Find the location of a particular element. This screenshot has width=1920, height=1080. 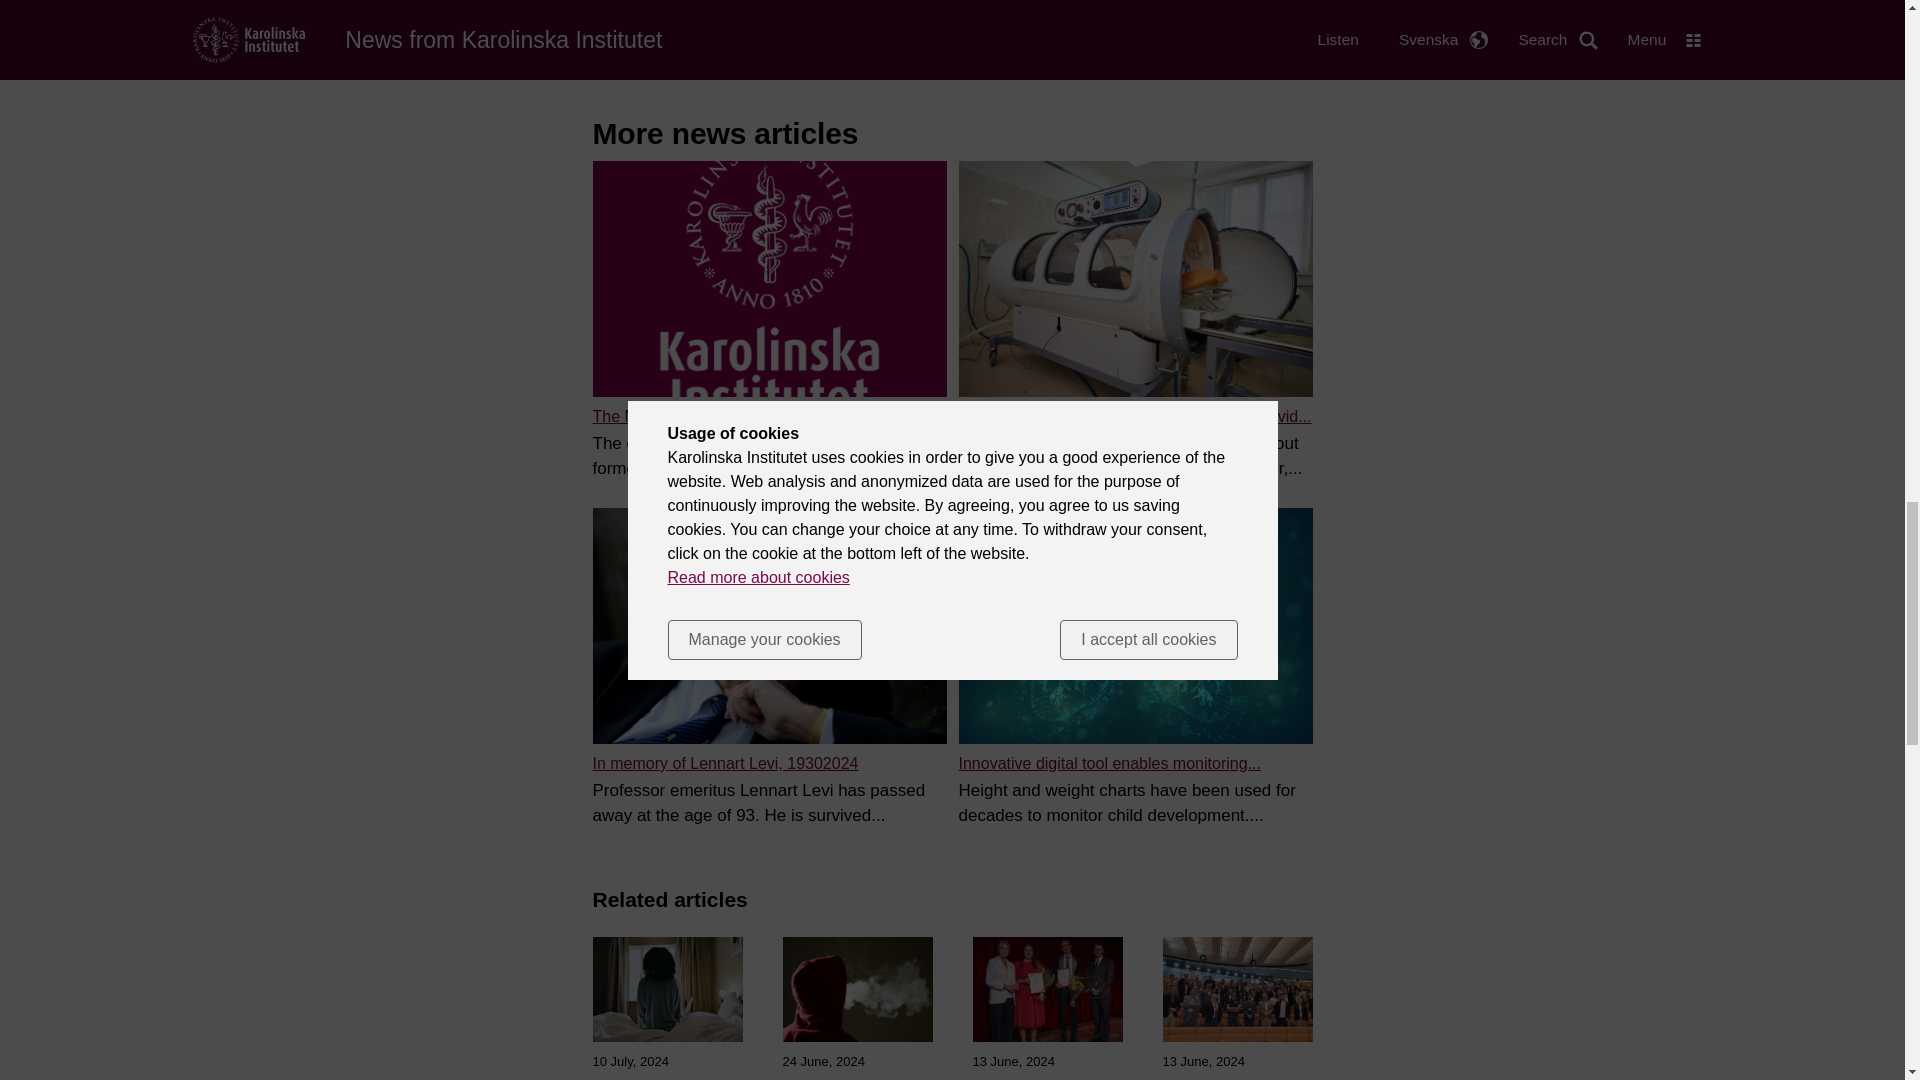

In memory of Lennart Levi, 19302024 is located at coordinates (724, 763).